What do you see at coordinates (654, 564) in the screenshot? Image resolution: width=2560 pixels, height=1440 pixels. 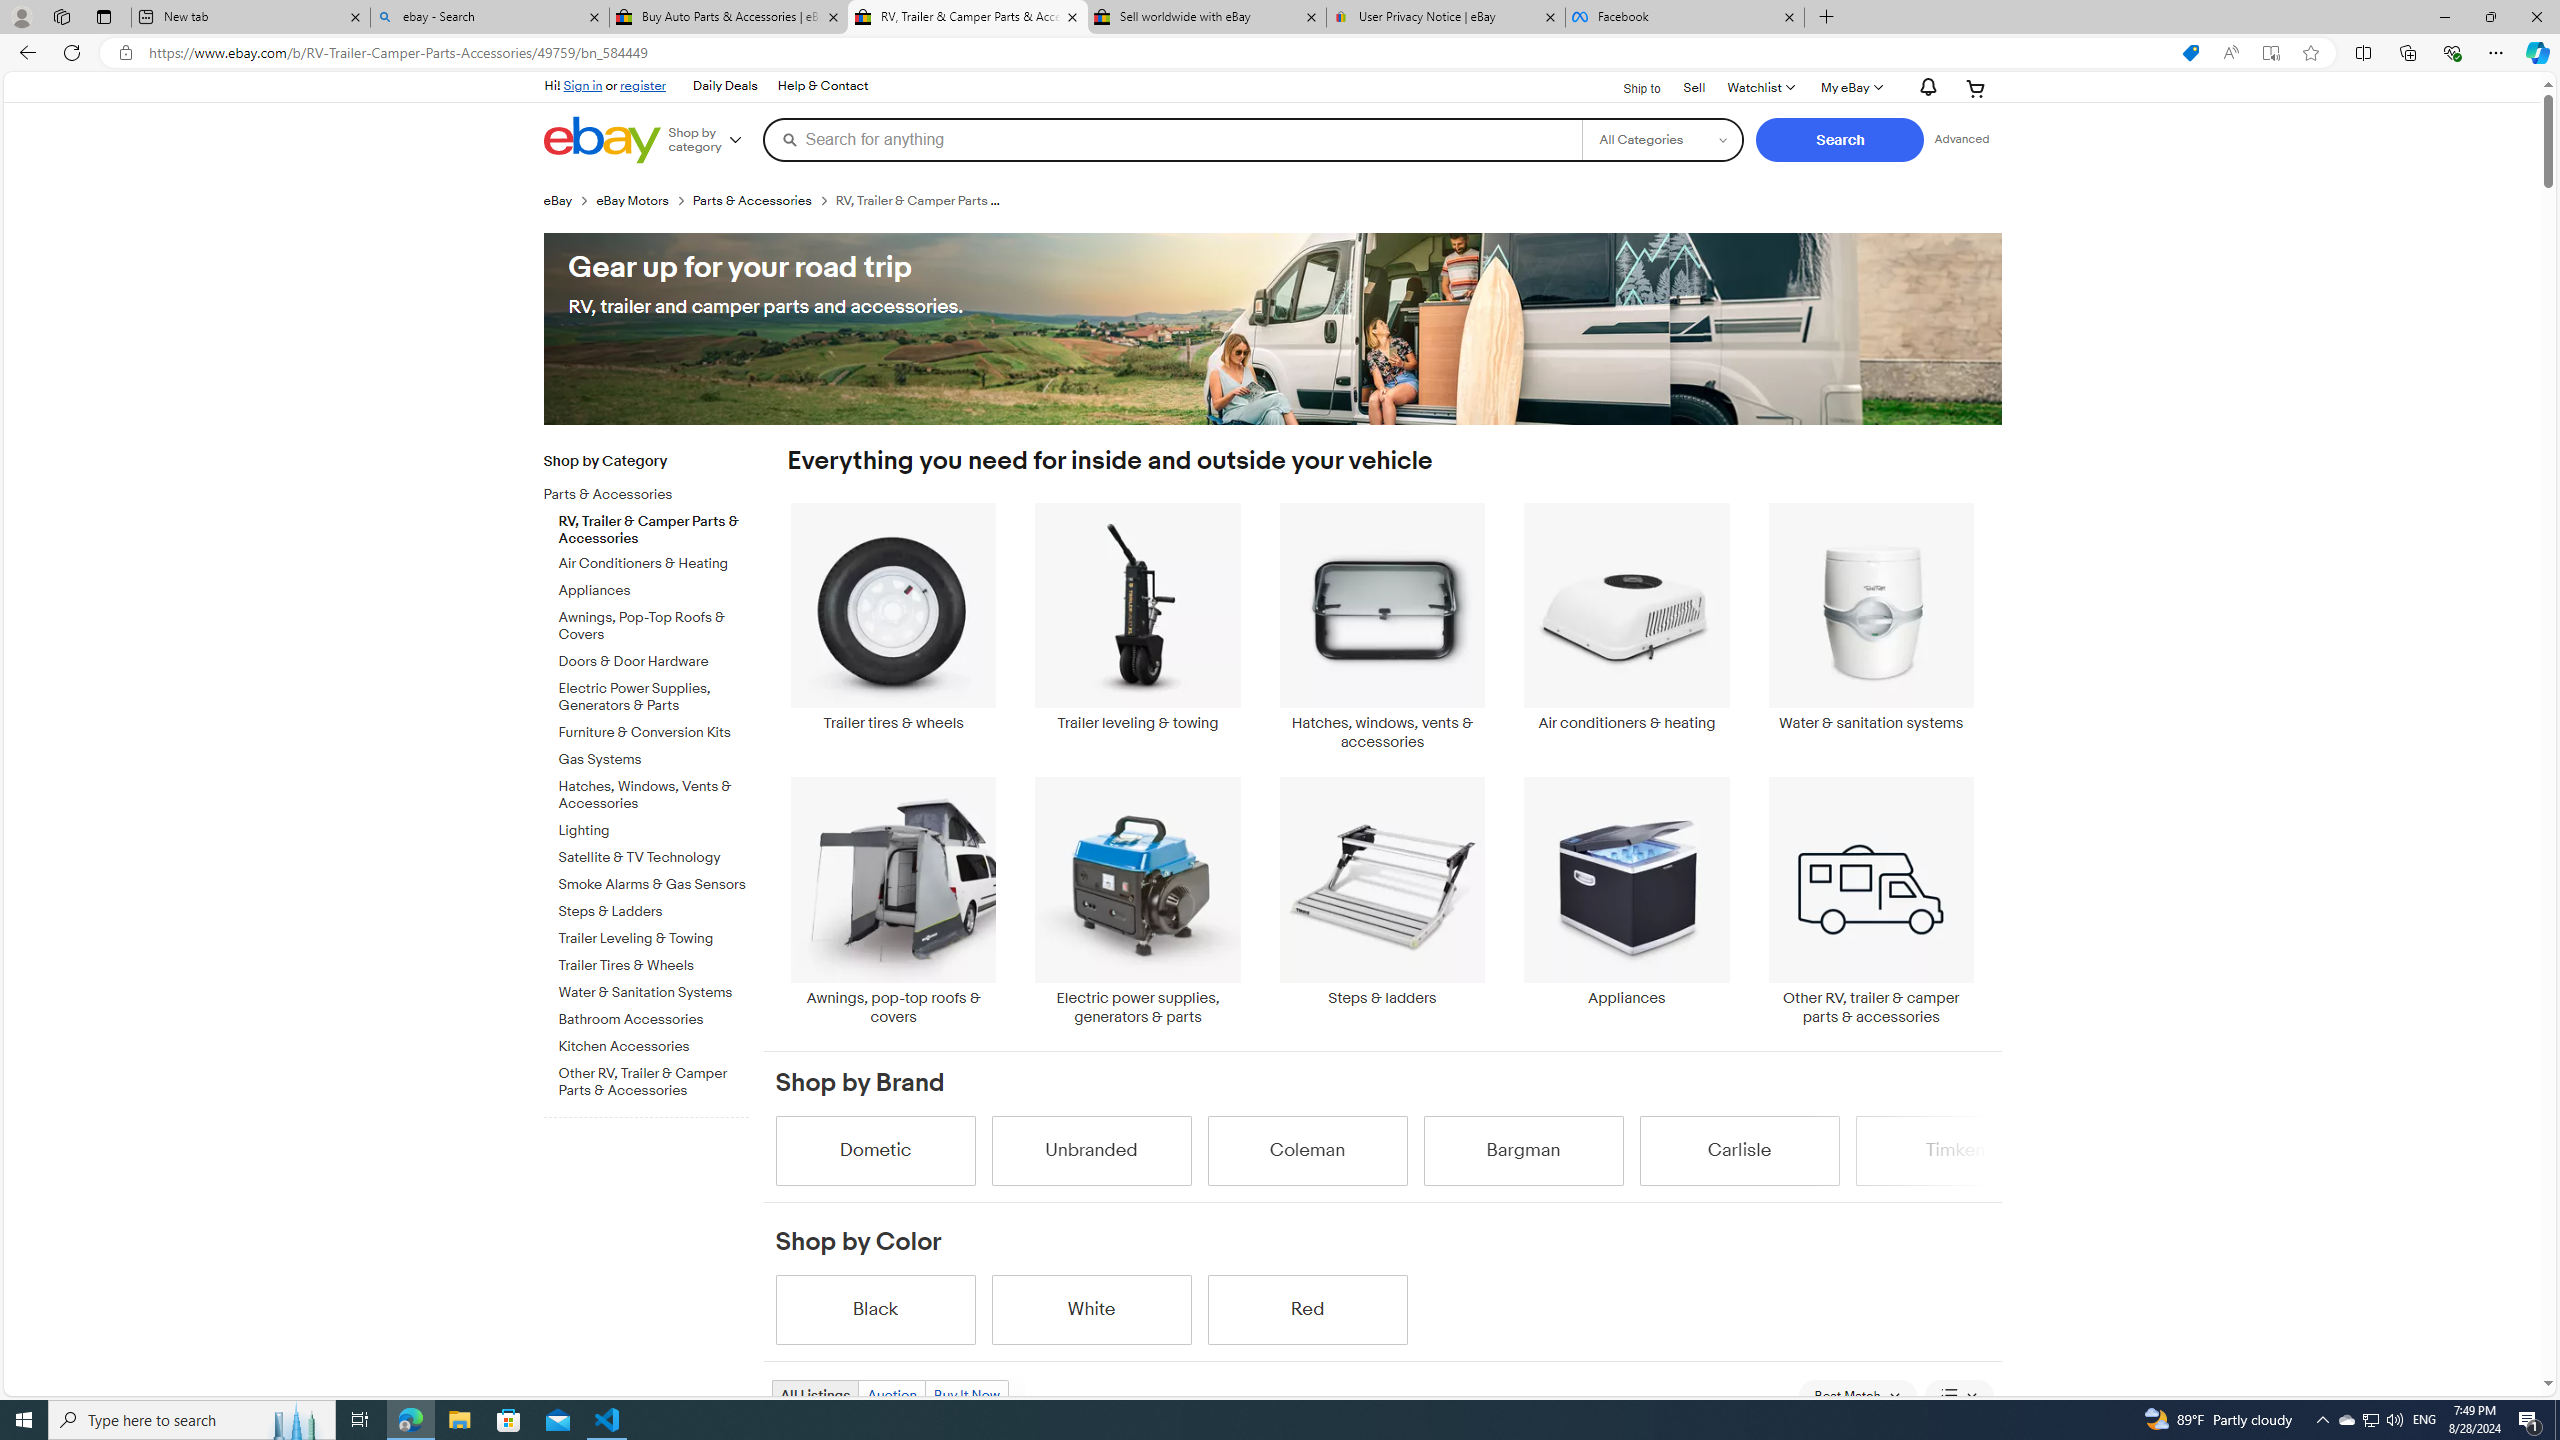 I see `Air Conditioners & Heating` at bounding box center [654, 564].